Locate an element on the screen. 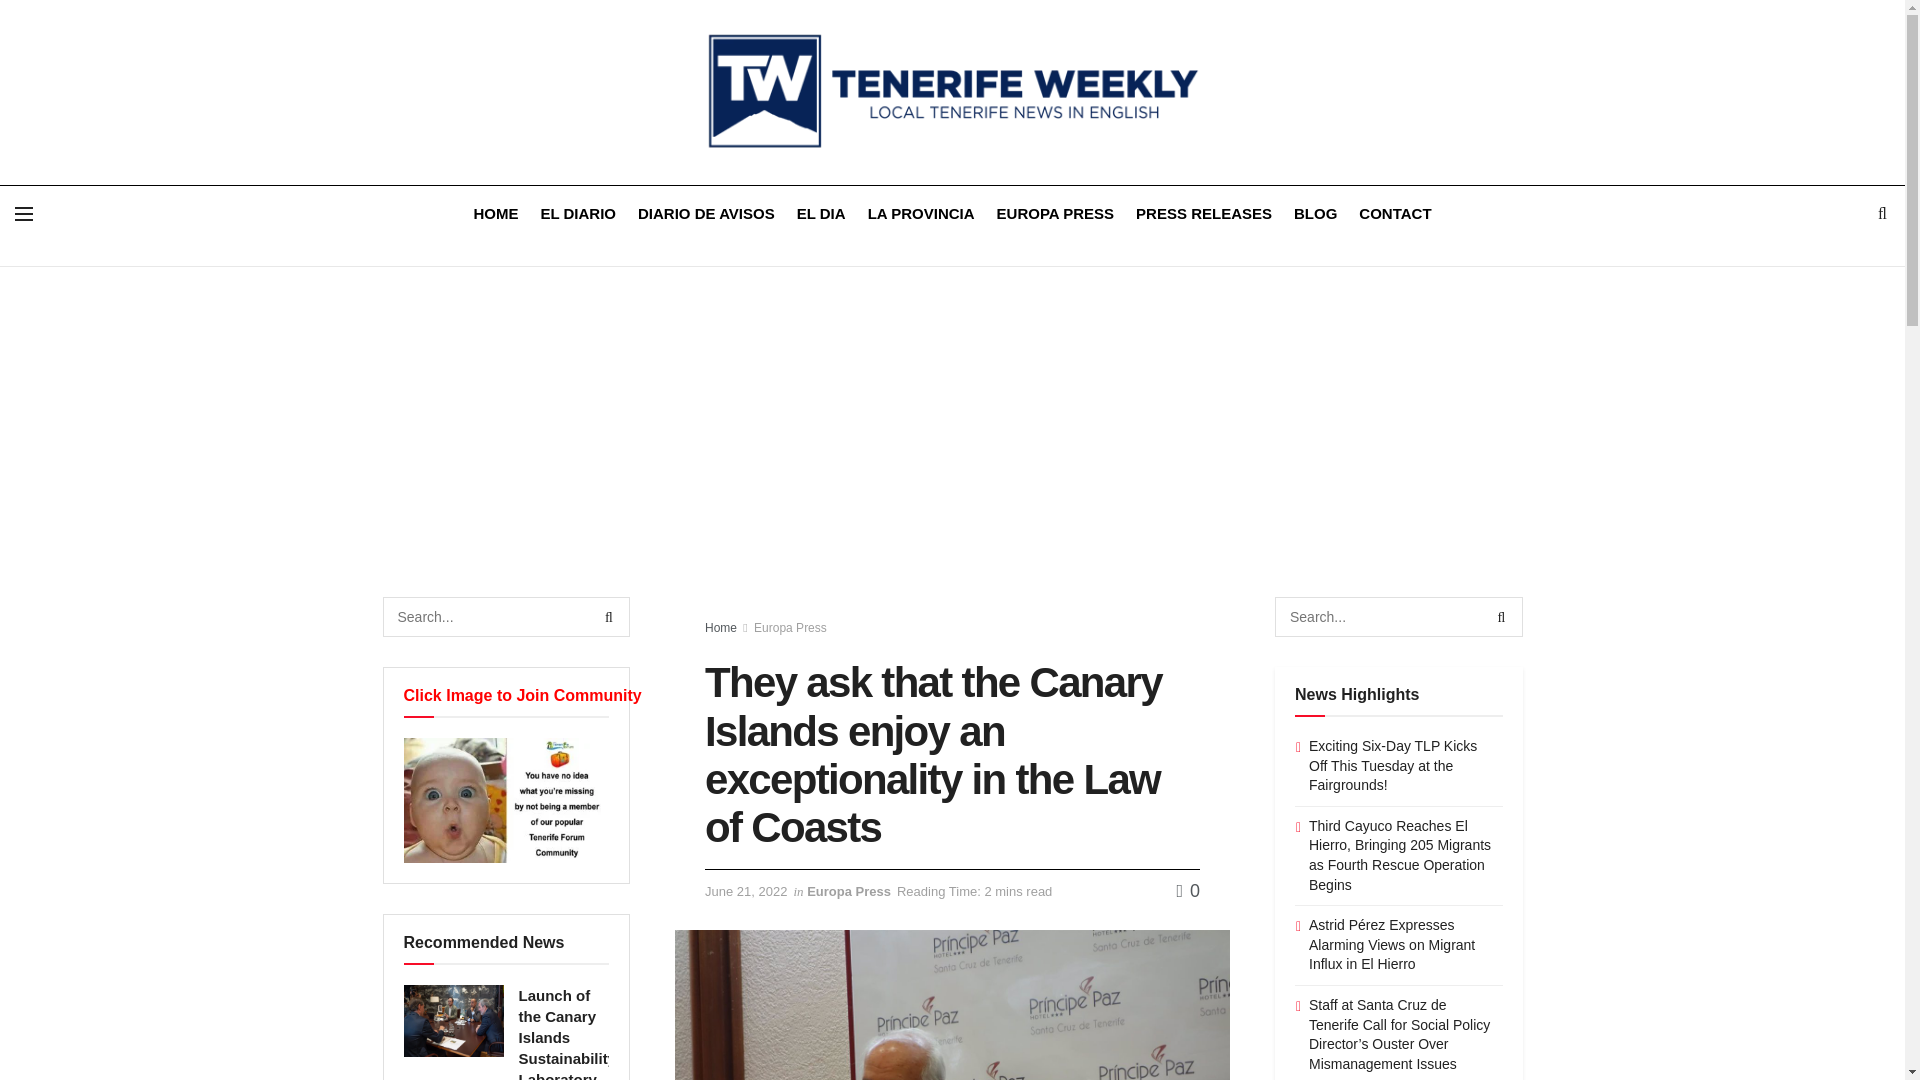 Image resolution: width=1920 pixels, height=1080 pixels. EL DIARIO is located at coordinates (578, 212).